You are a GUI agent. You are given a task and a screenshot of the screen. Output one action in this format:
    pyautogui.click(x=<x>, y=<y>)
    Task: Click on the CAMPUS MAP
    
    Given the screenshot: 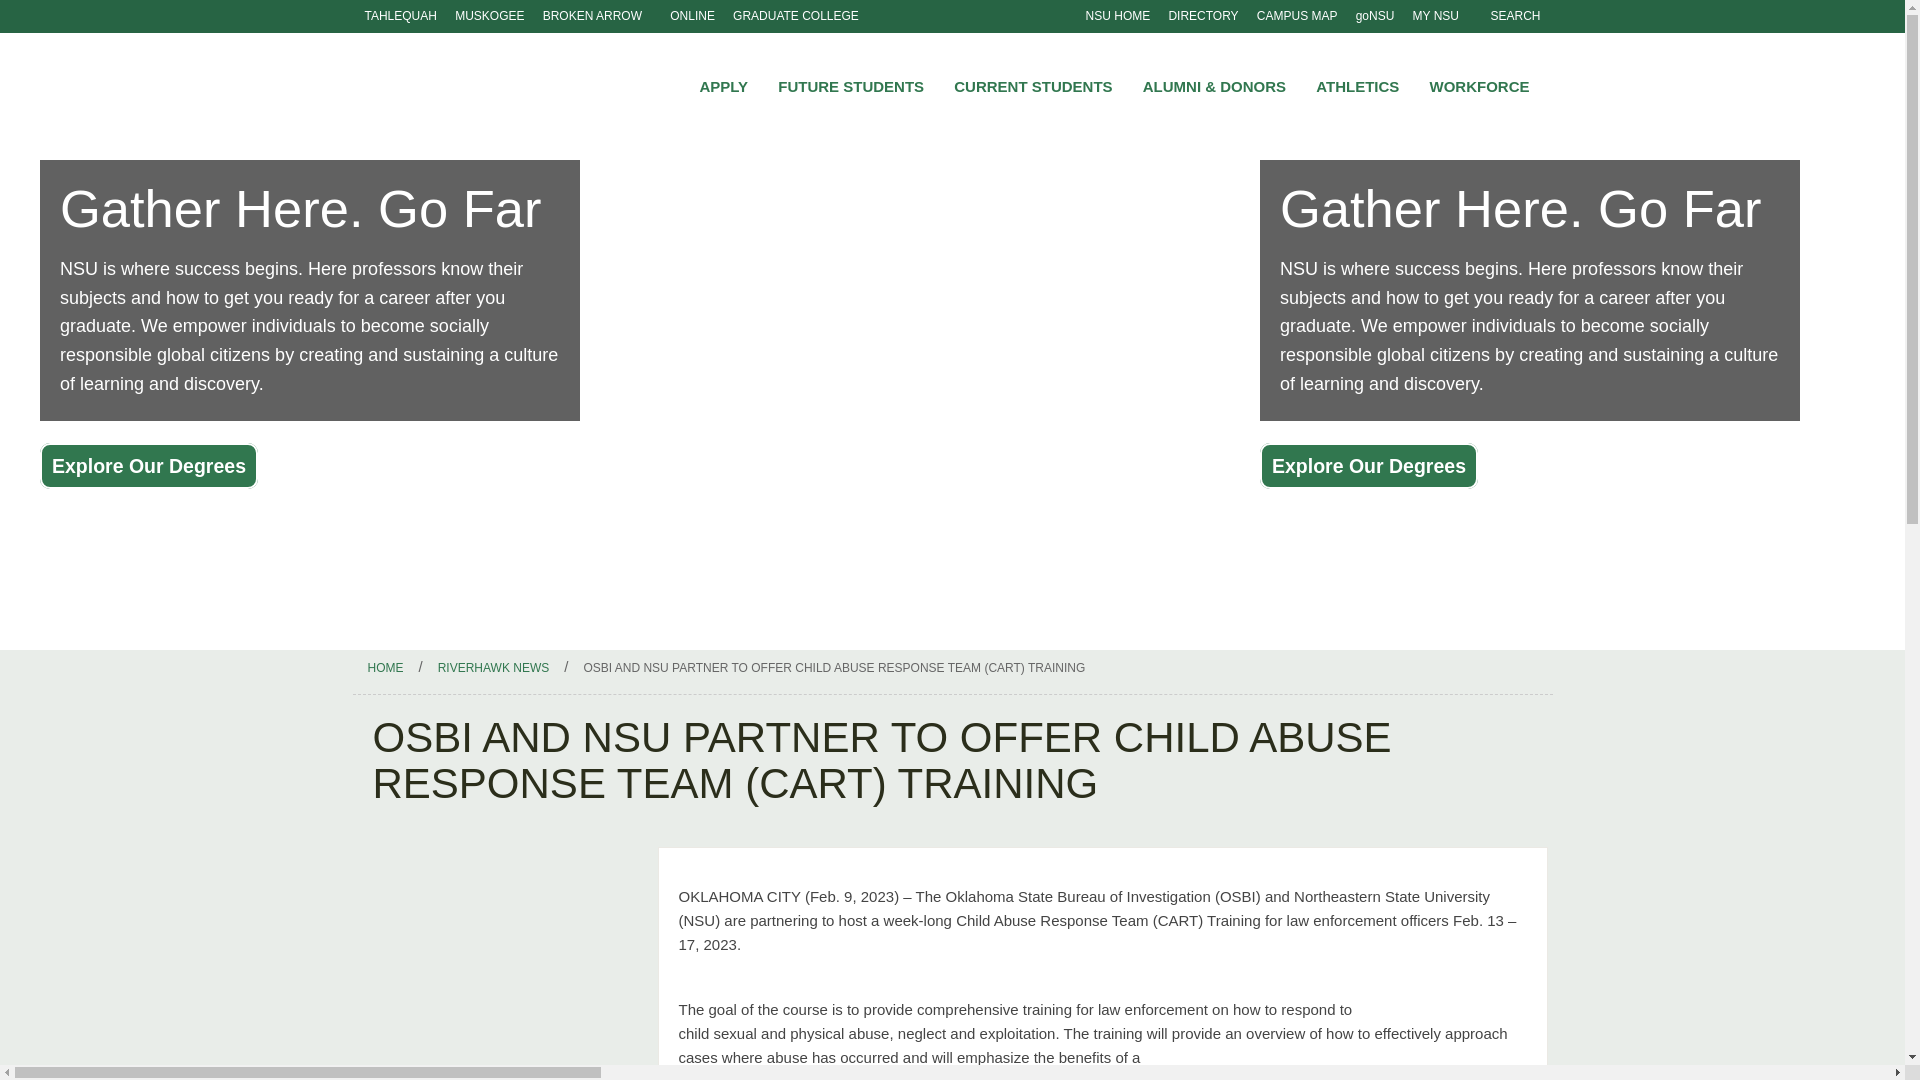 What is the action you would take?
    pyautogui.click(x=1297, y=16)
    